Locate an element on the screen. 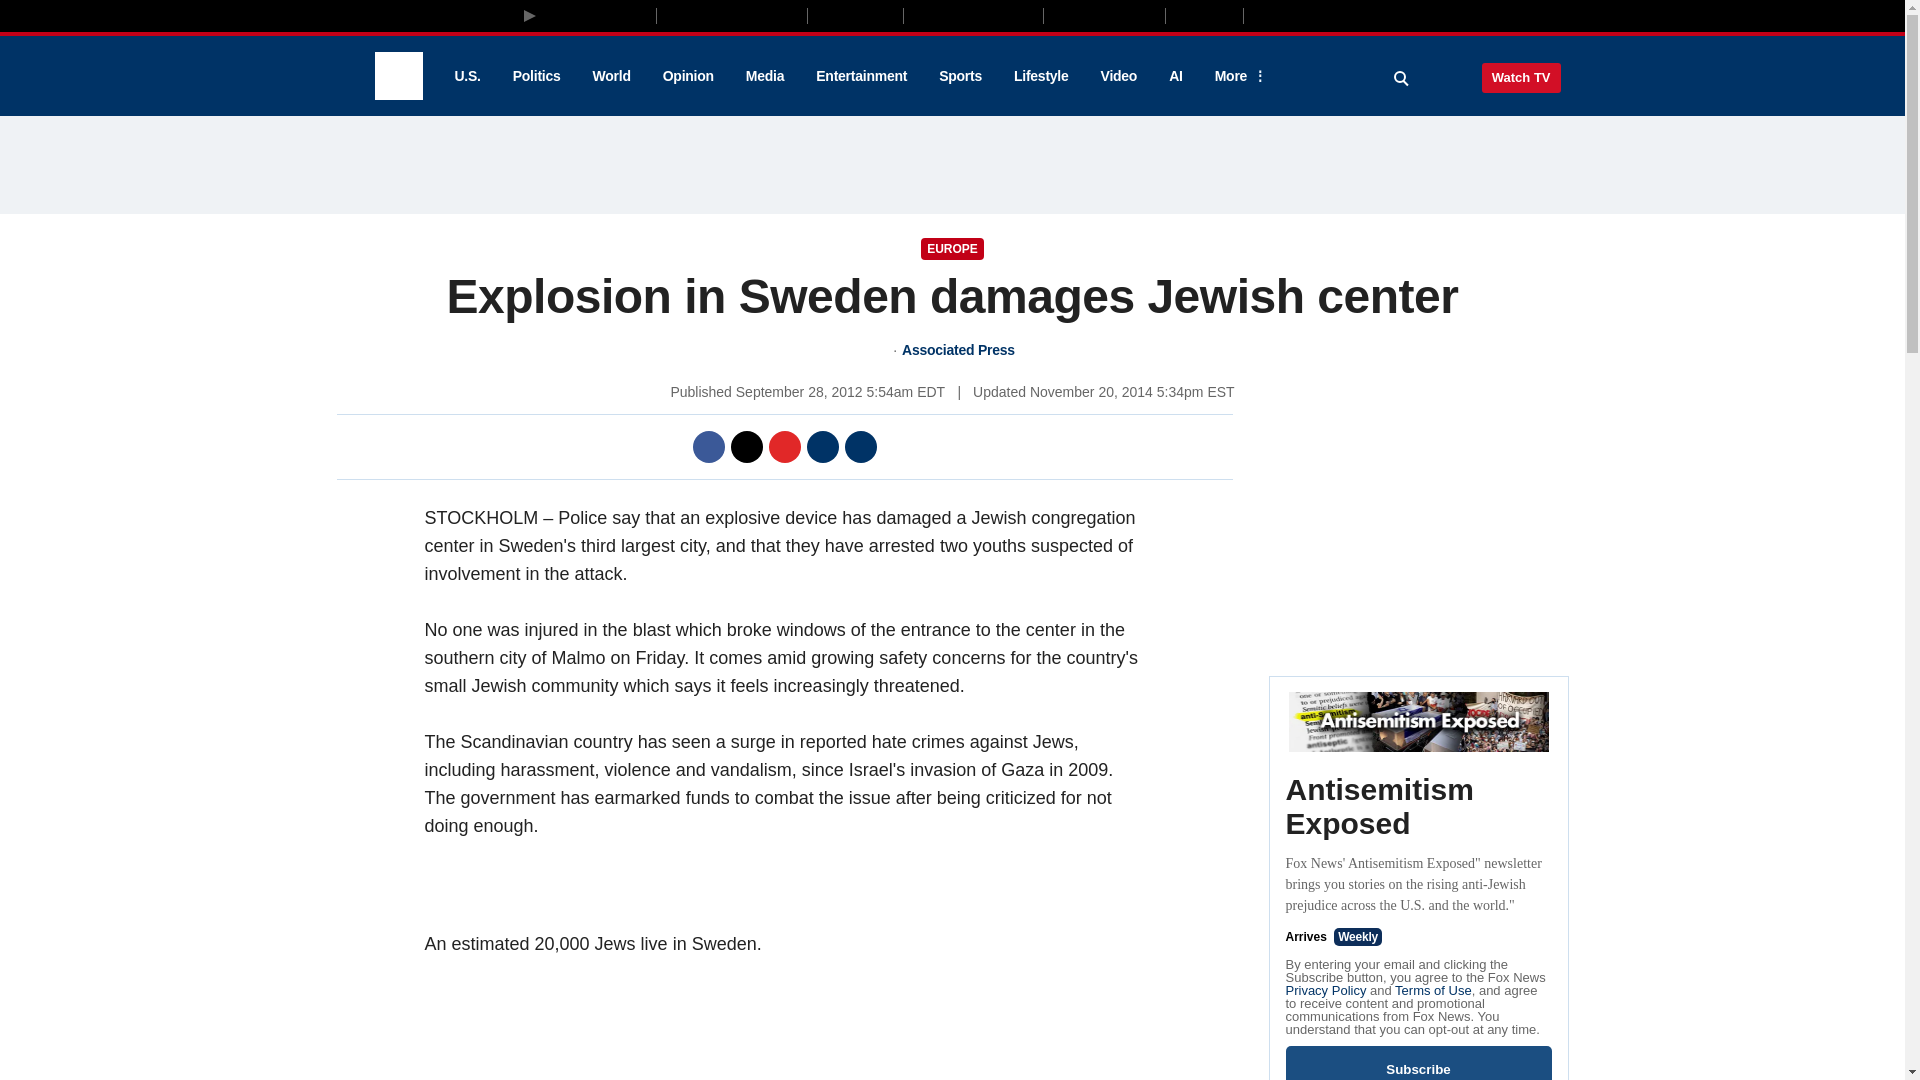  Opinion is located at coordinates (688, 76).